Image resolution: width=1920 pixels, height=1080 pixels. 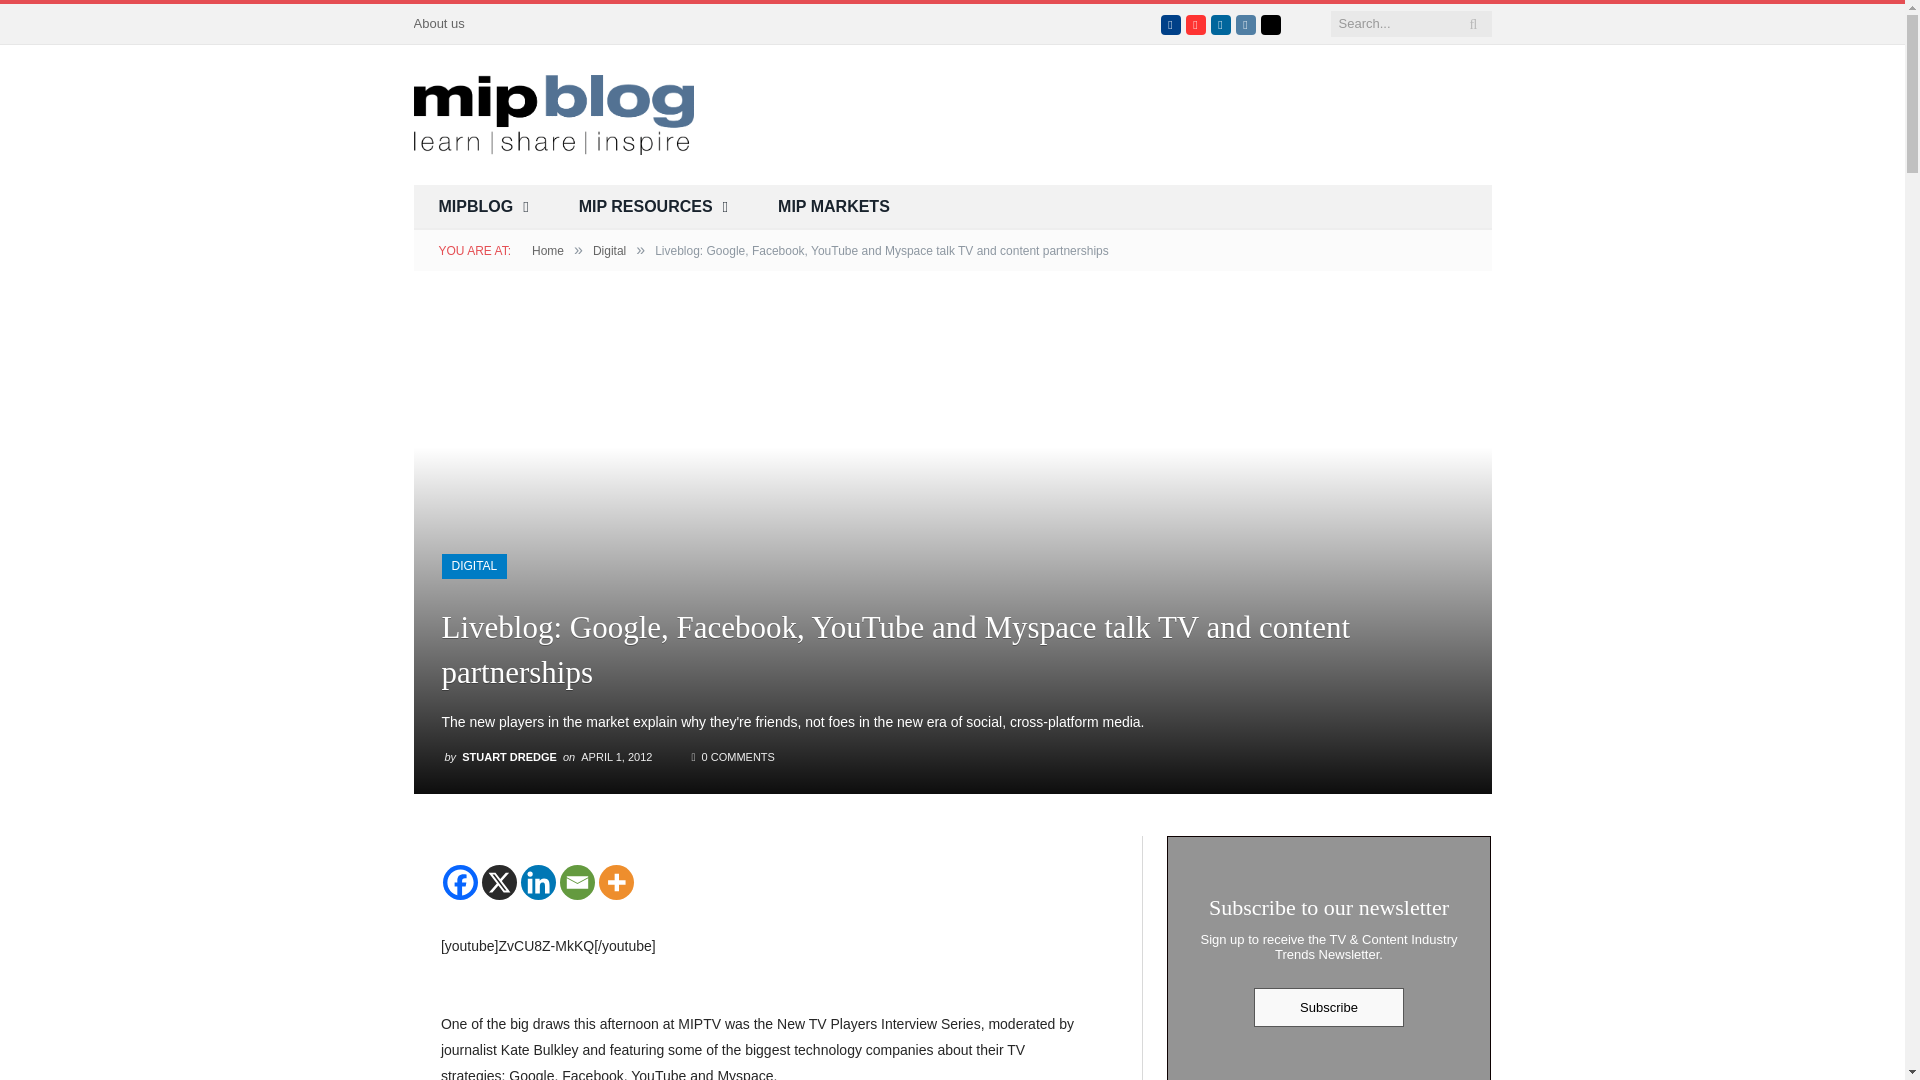 What do you see at coordinates (1246, 24) in the screenshot?
I see `Instagram` at bounding box center [1246, 24].